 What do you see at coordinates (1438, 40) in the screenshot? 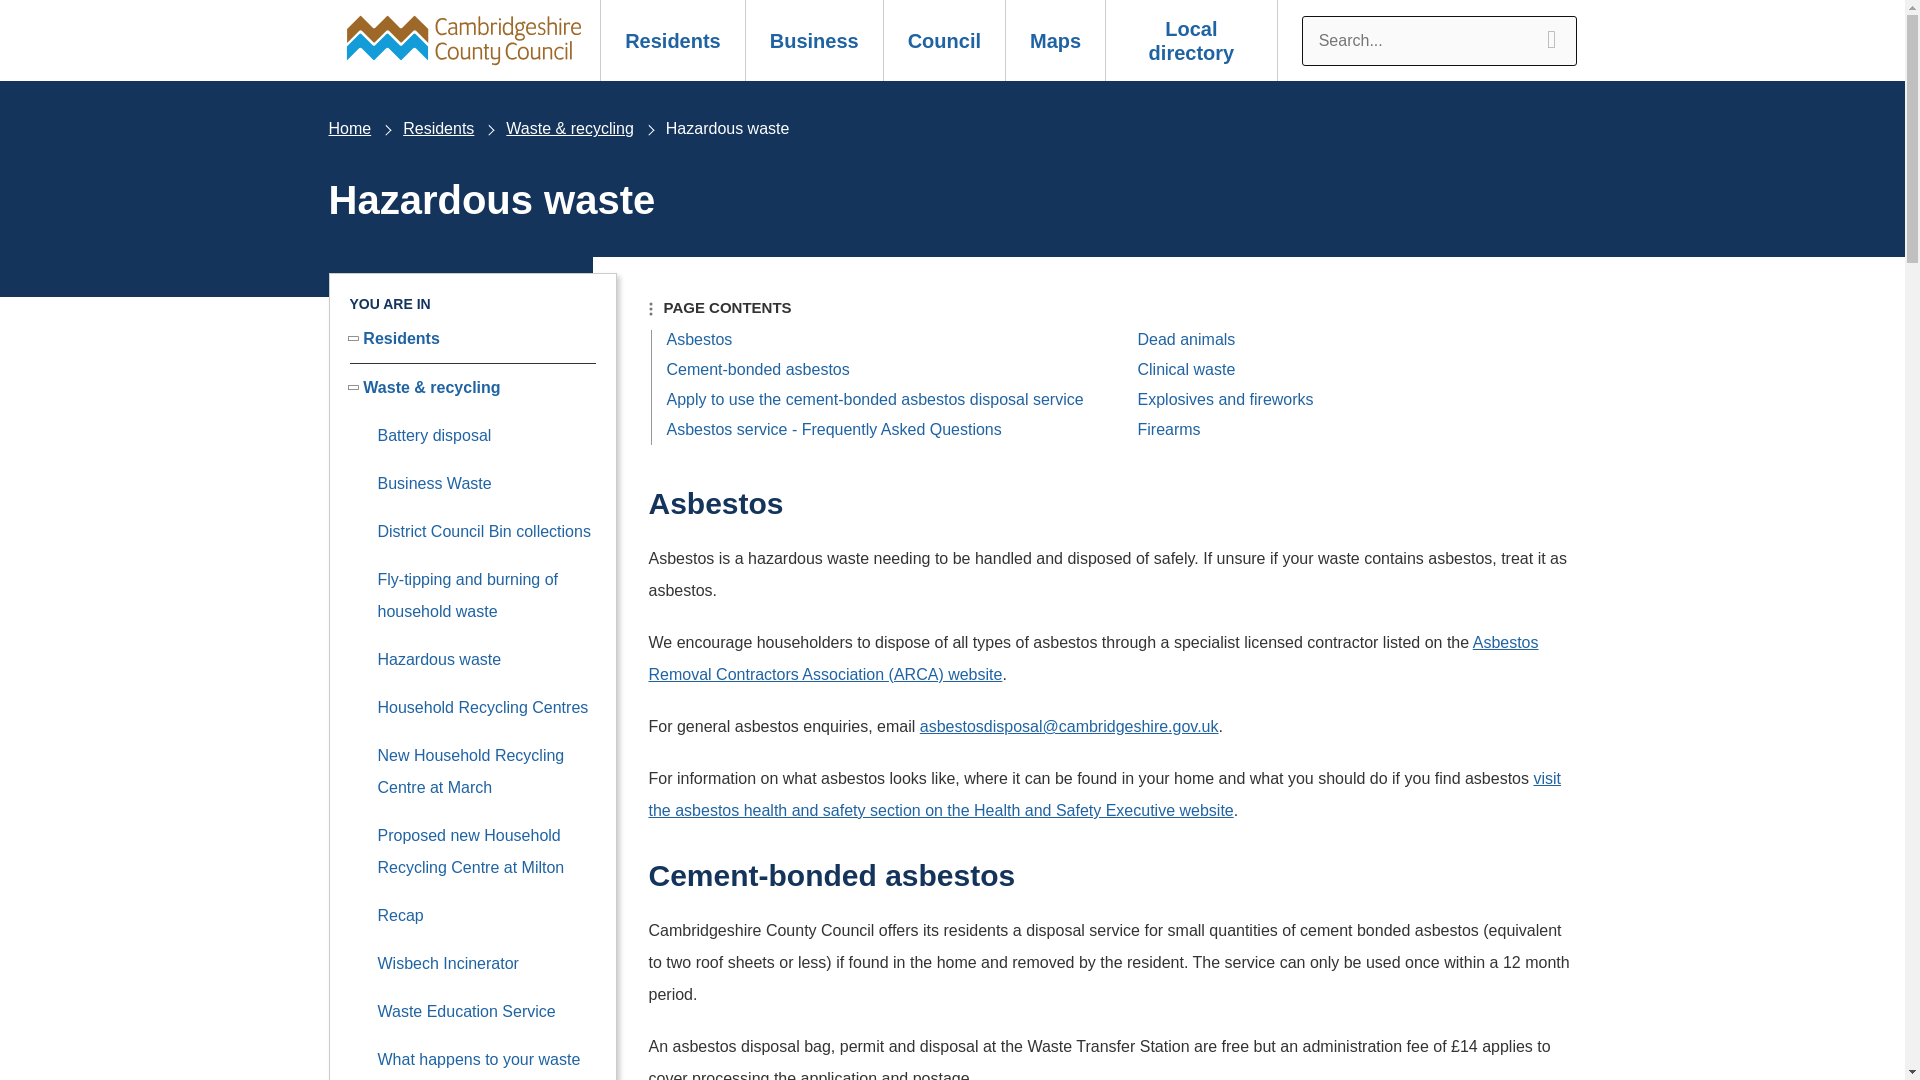
I see `Search Site` at bounding box center [1438, 40].